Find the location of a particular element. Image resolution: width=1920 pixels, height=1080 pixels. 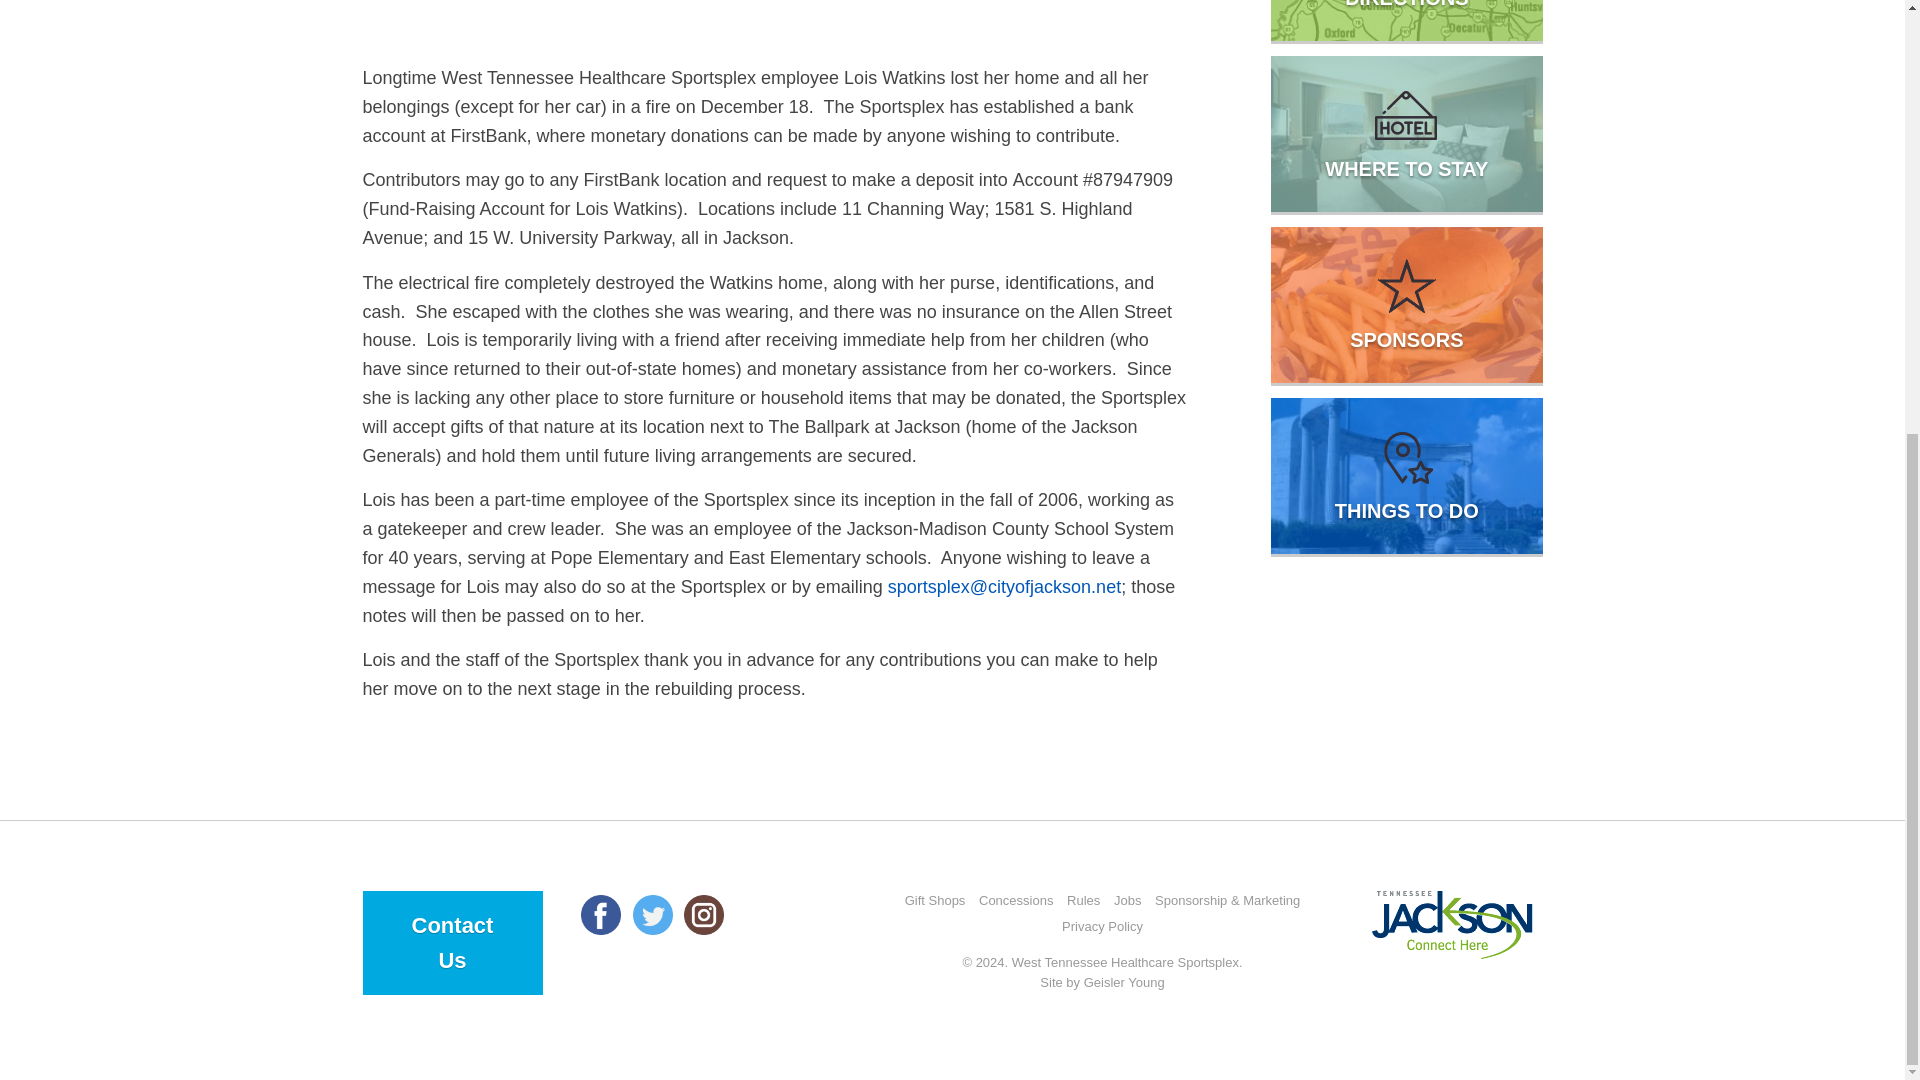

Privacy Policy is located at coordinates (1102, 927).